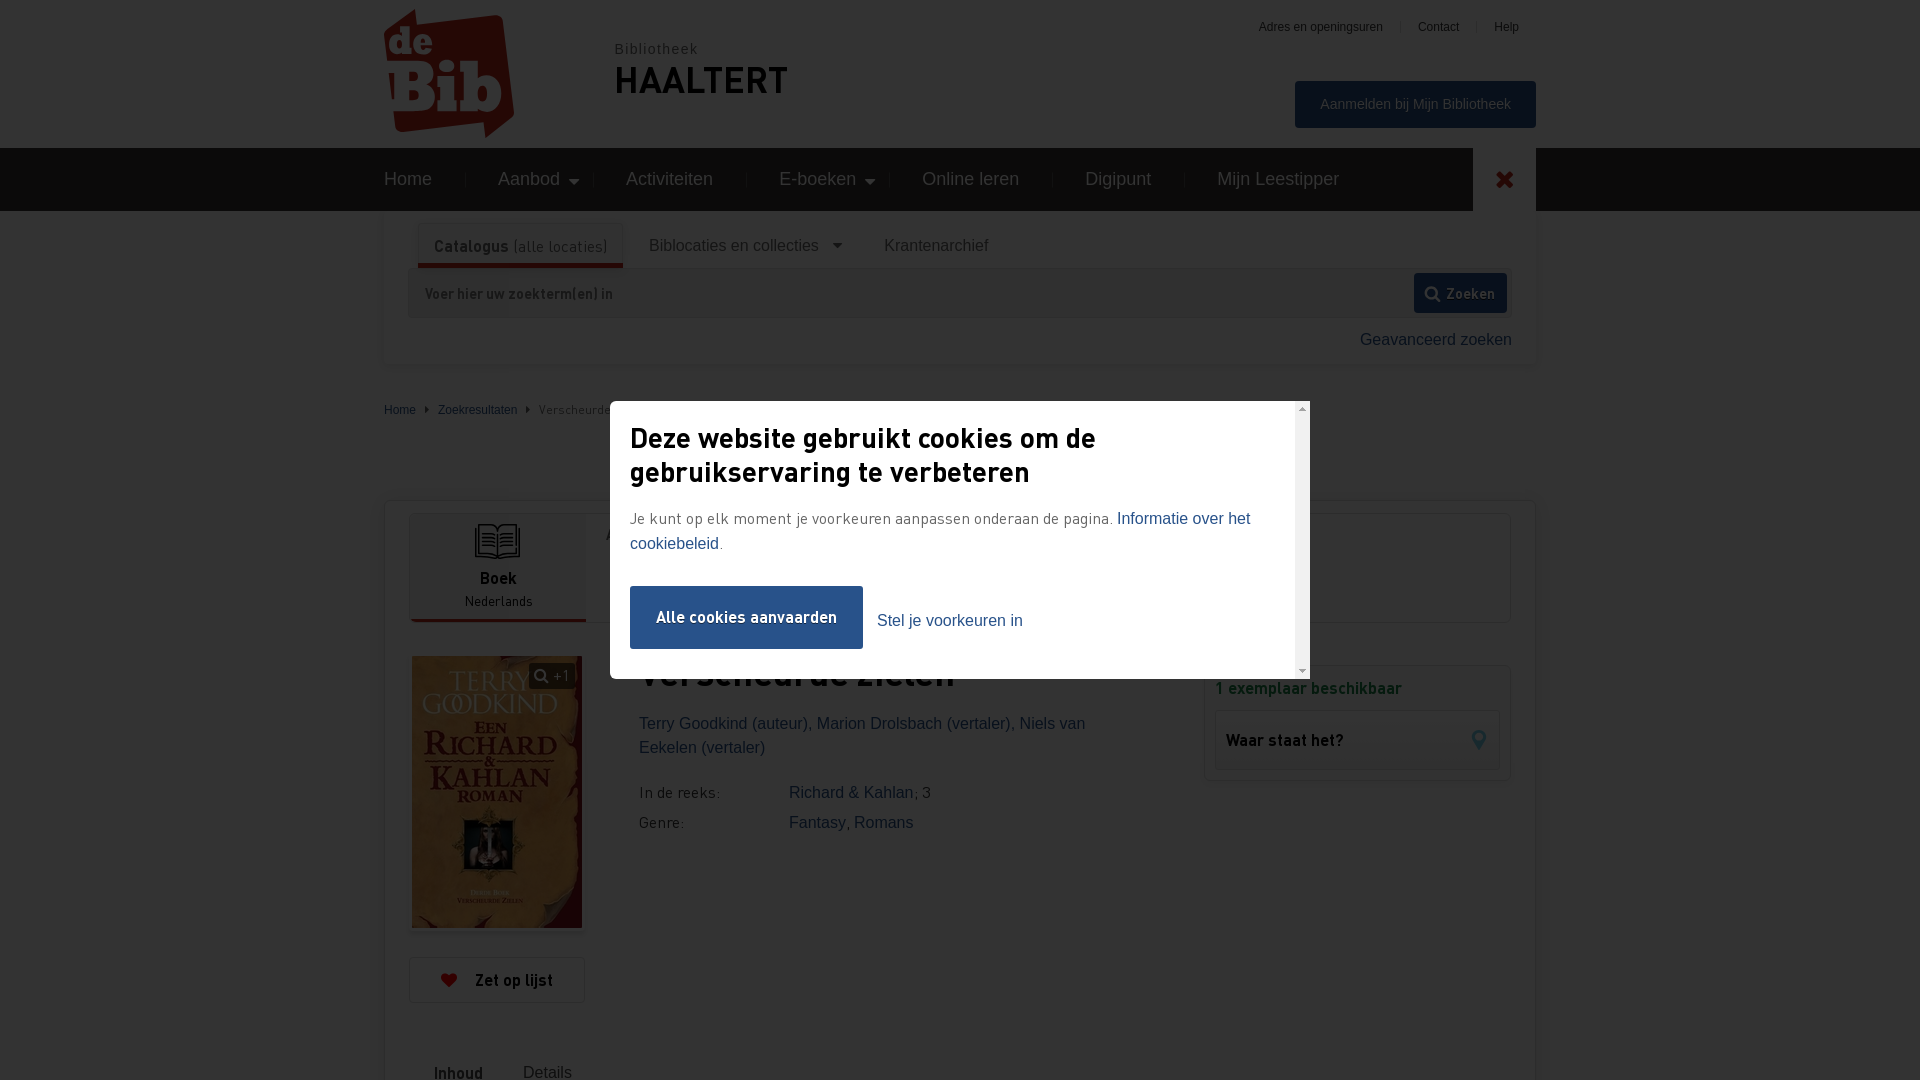 The image size is (1920, 1080). What do you see at coordinates (499, 74) in the screenshot?
I see `Home` at bounding box center [499, 74].